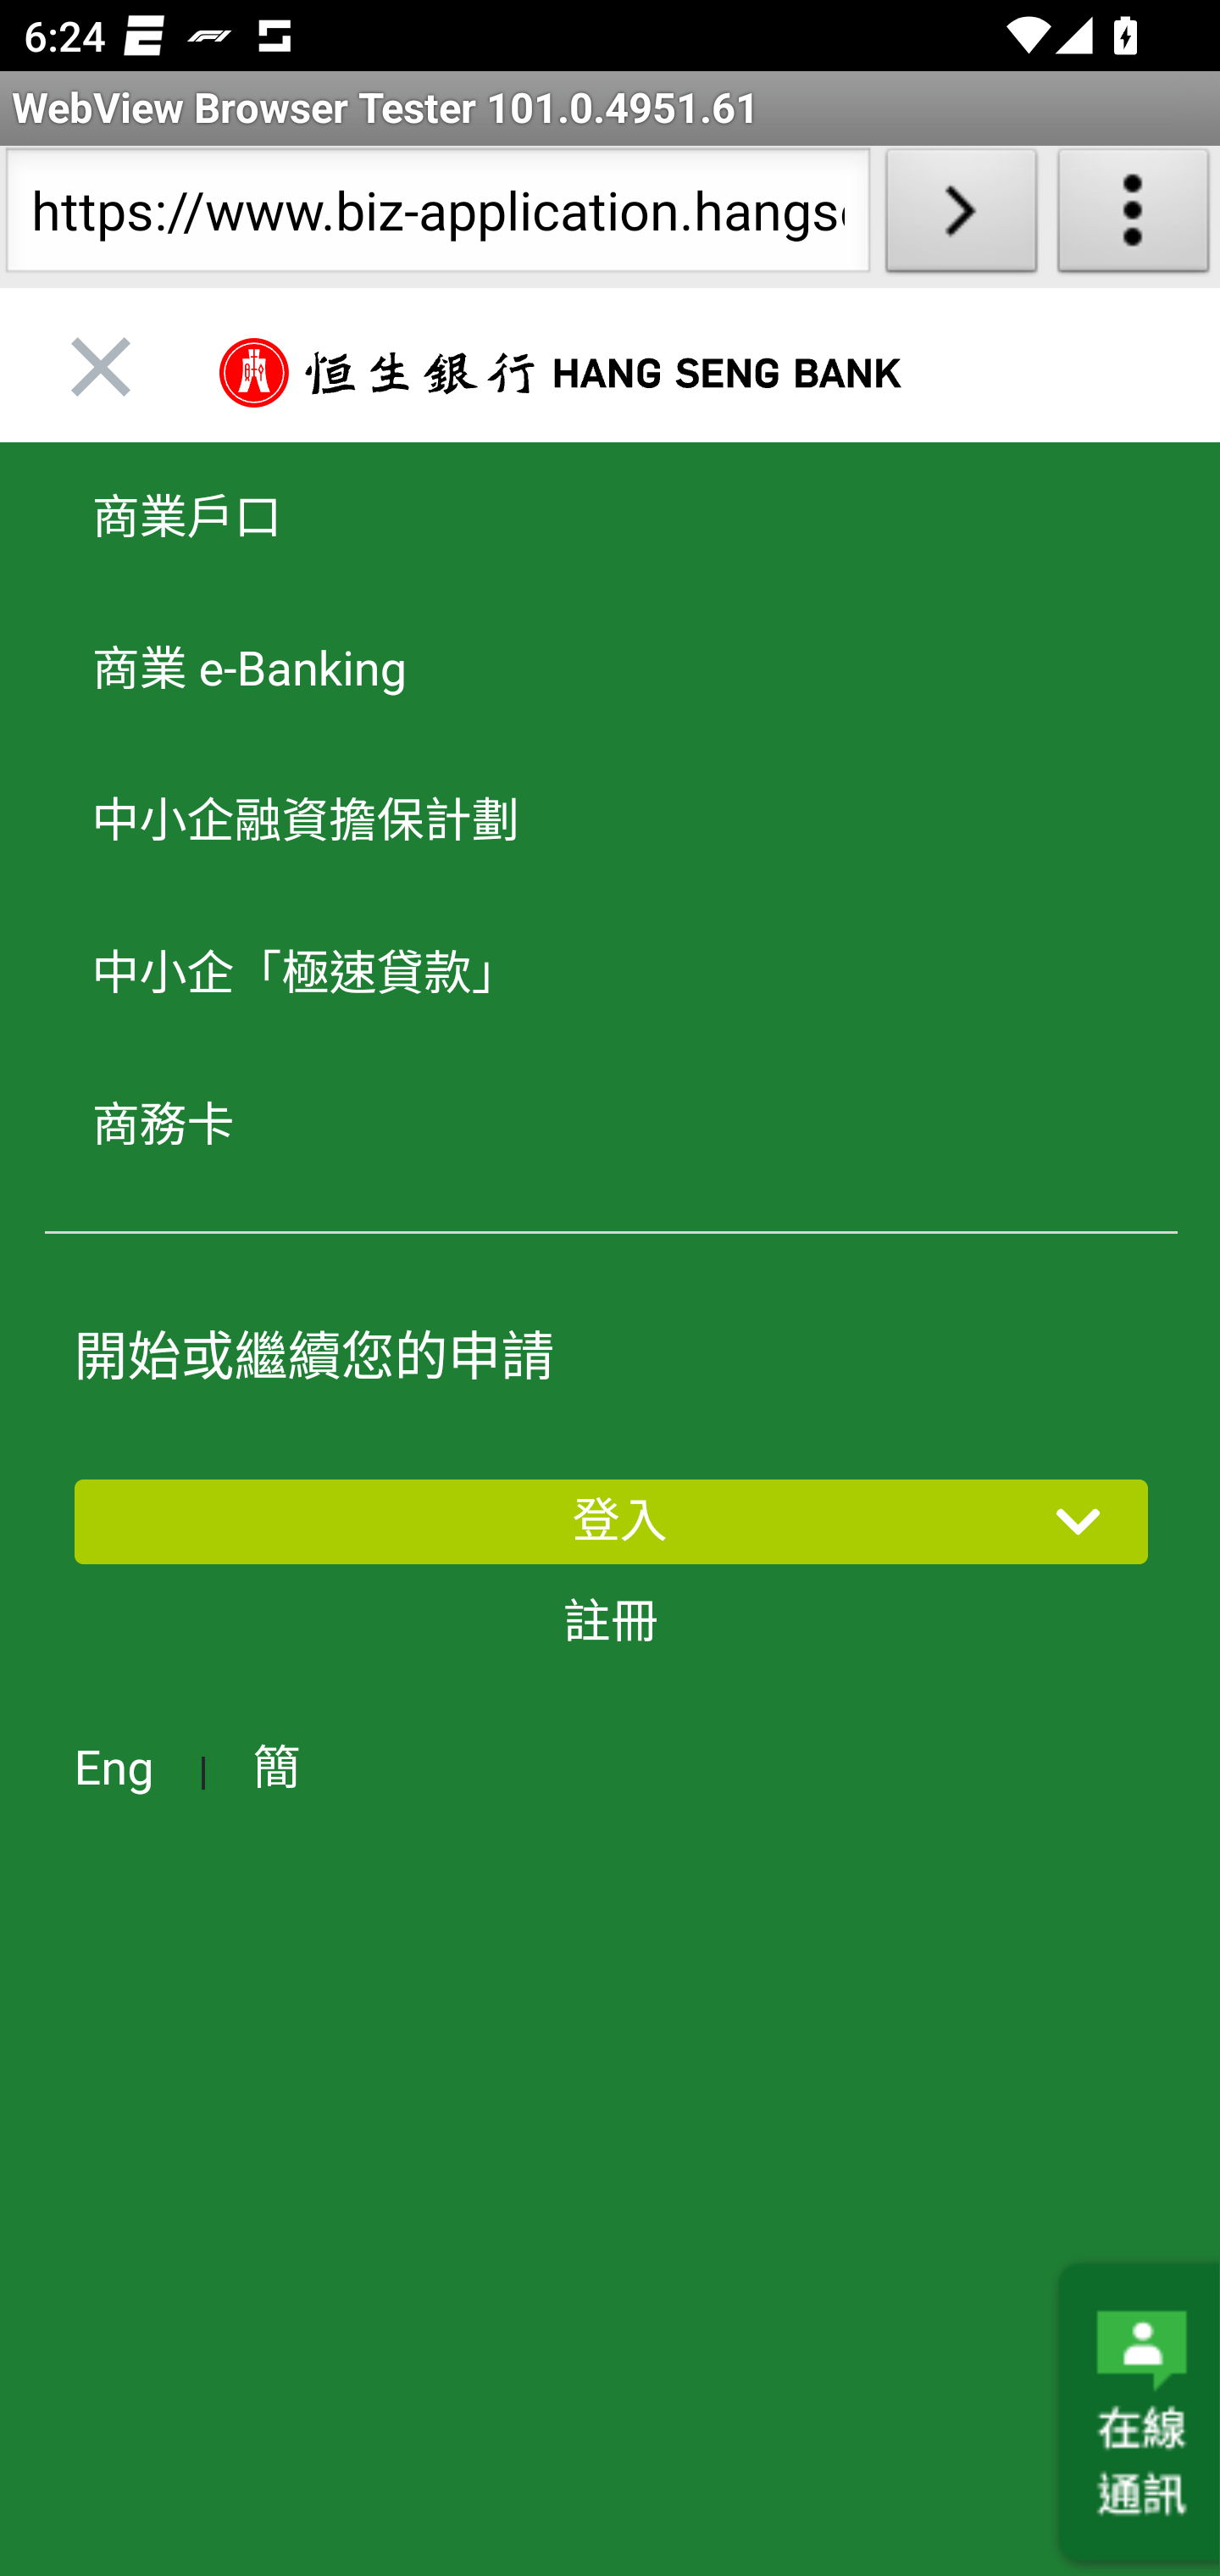 The height and width of the screenshot is (2576, 1220). What do you see at coordinates (610, 973) in the screenshot?
I see `中小企「極速貸款」` at bounding box center [610, 973].